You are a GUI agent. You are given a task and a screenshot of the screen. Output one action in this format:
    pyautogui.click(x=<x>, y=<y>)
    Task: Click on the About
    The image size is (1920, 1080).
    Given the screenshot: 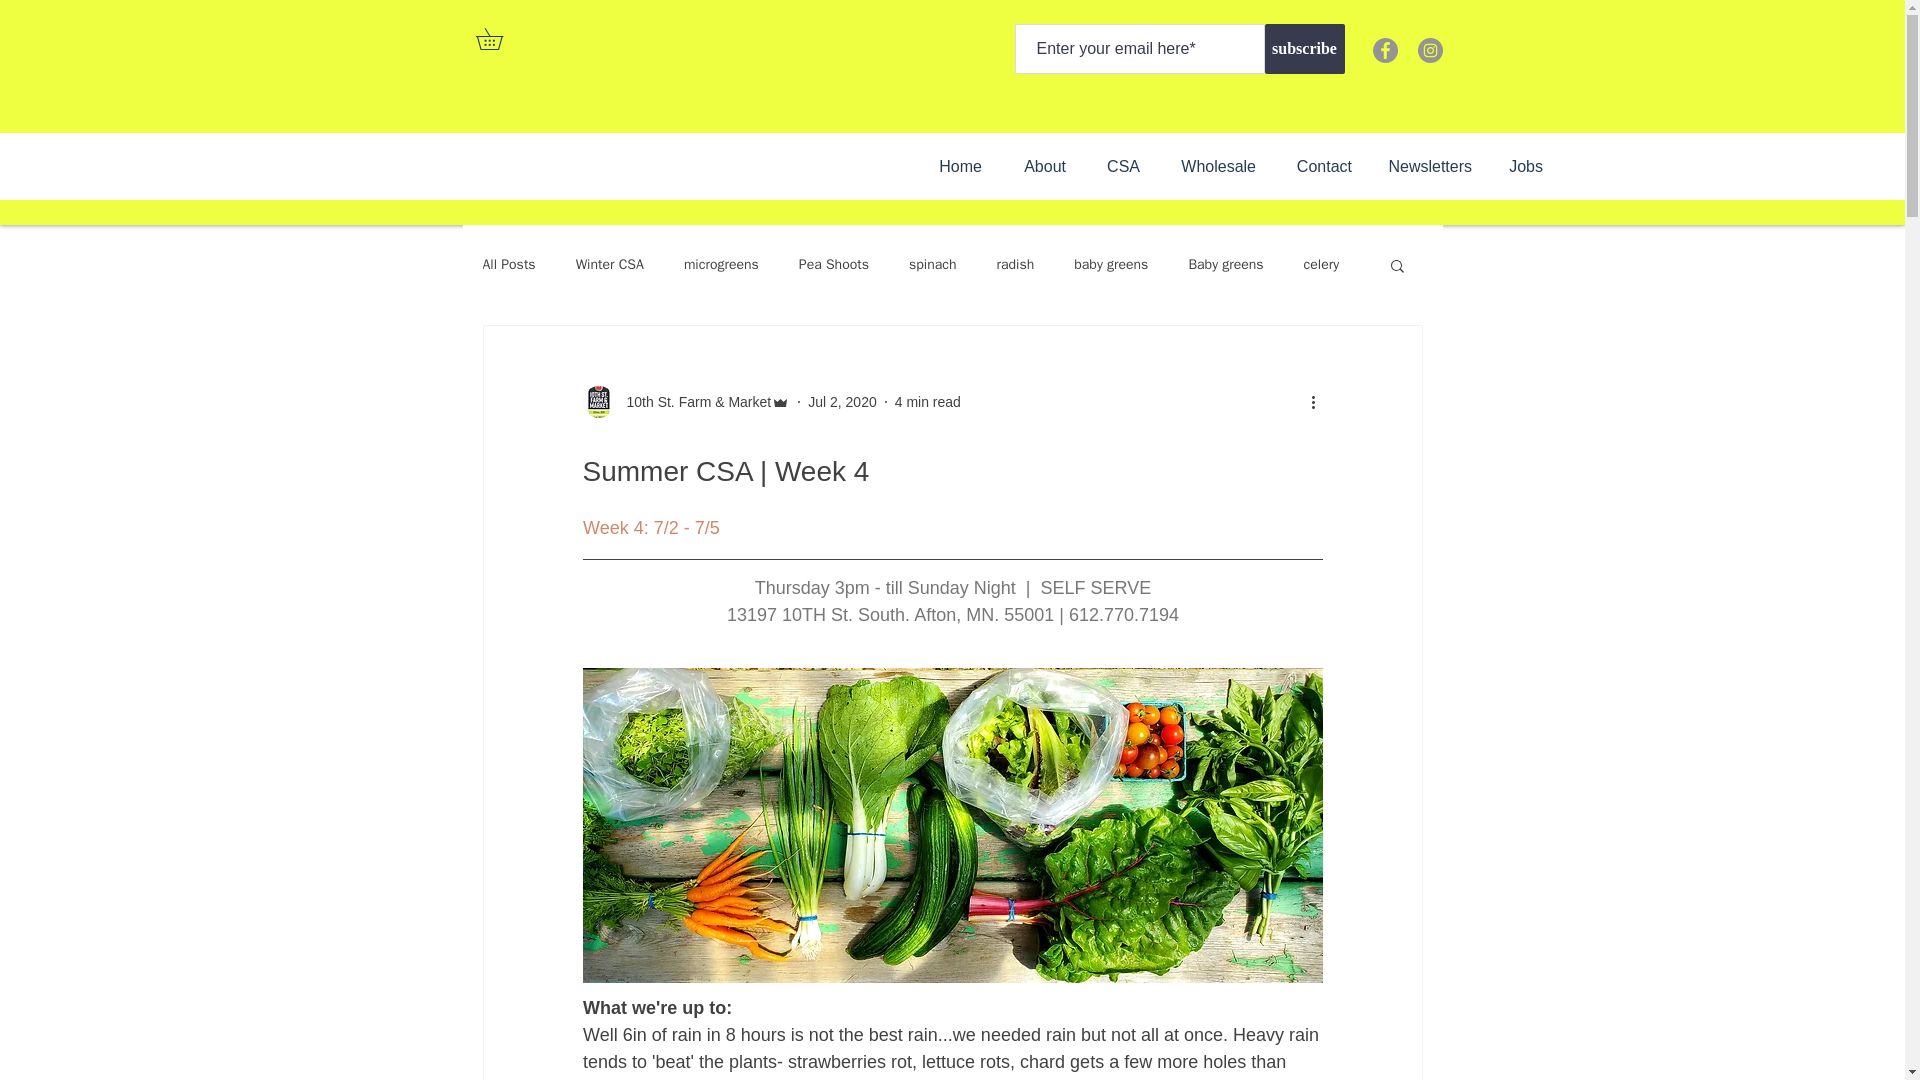 What is the action you would take?
    pyautogui.click(x=1038, y=166)
    